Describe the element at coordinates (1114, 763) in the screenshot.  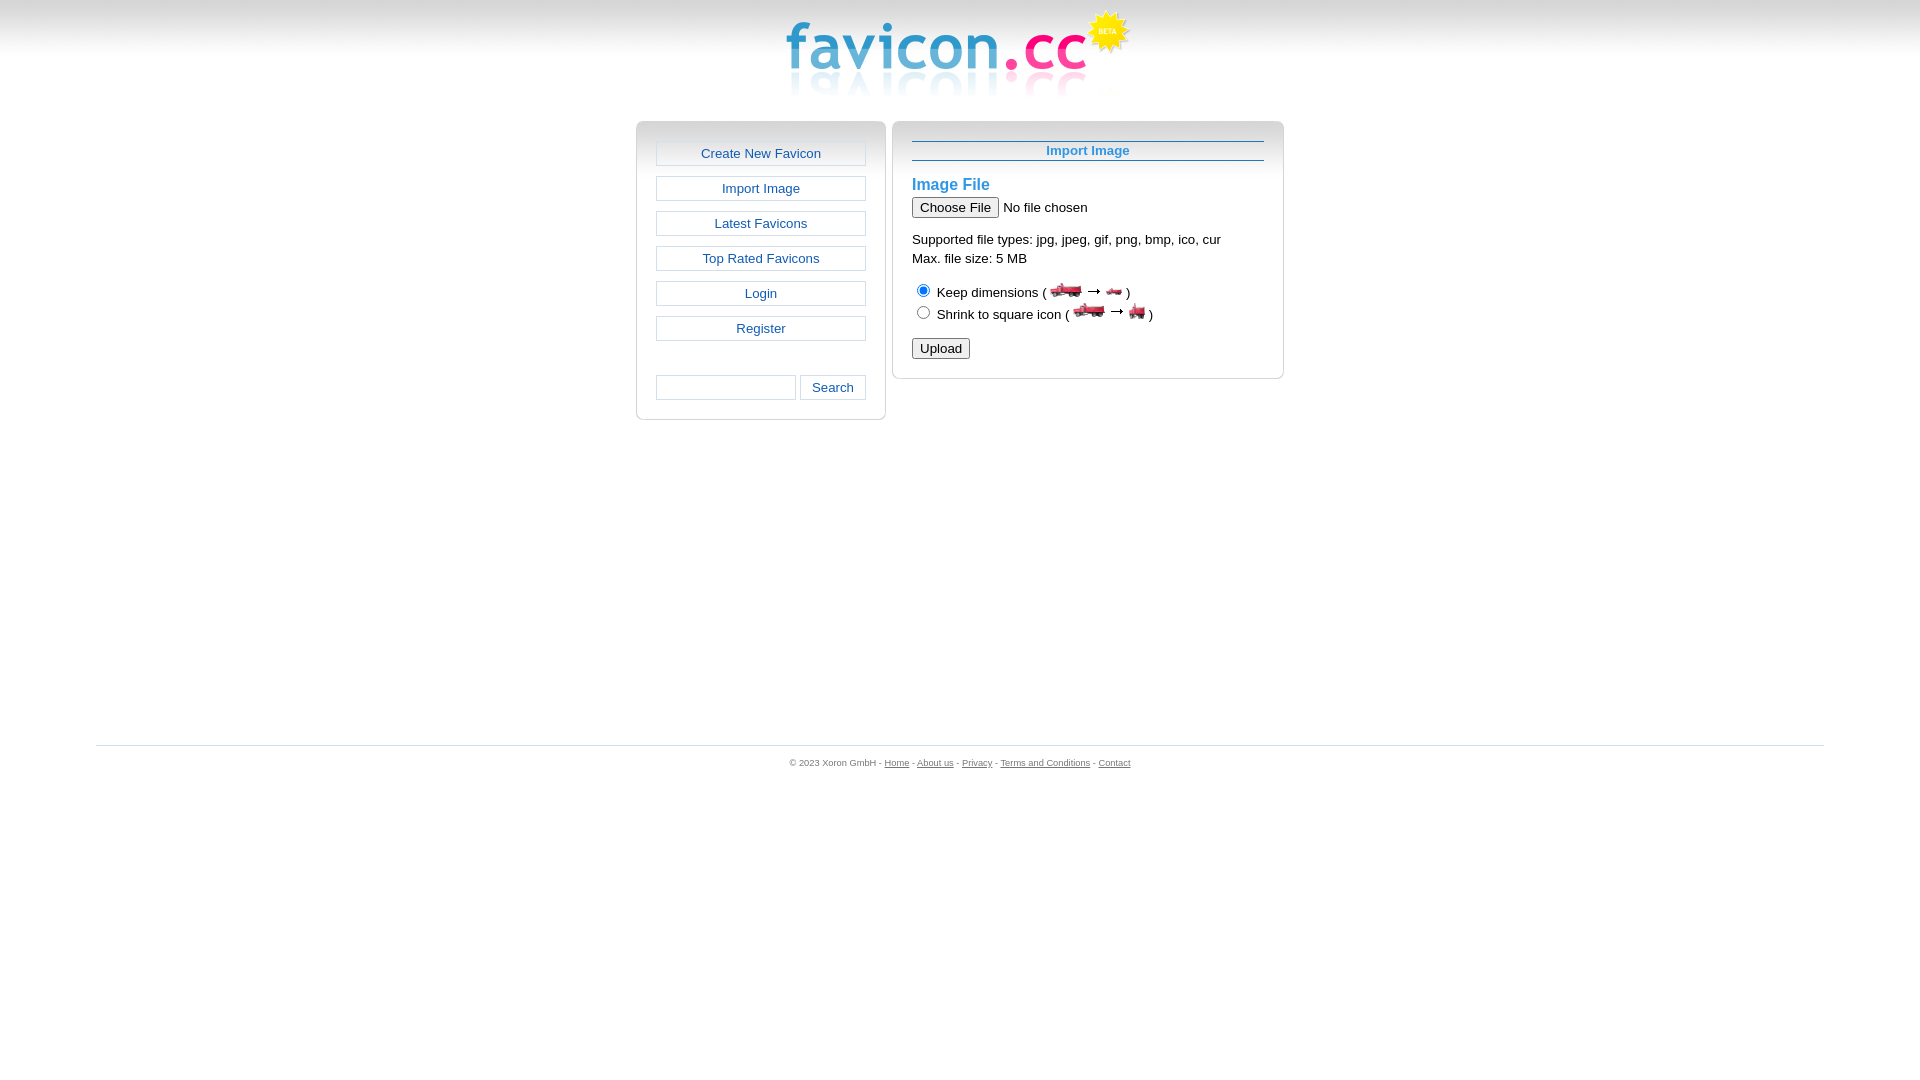
I see `Contact` at that location.